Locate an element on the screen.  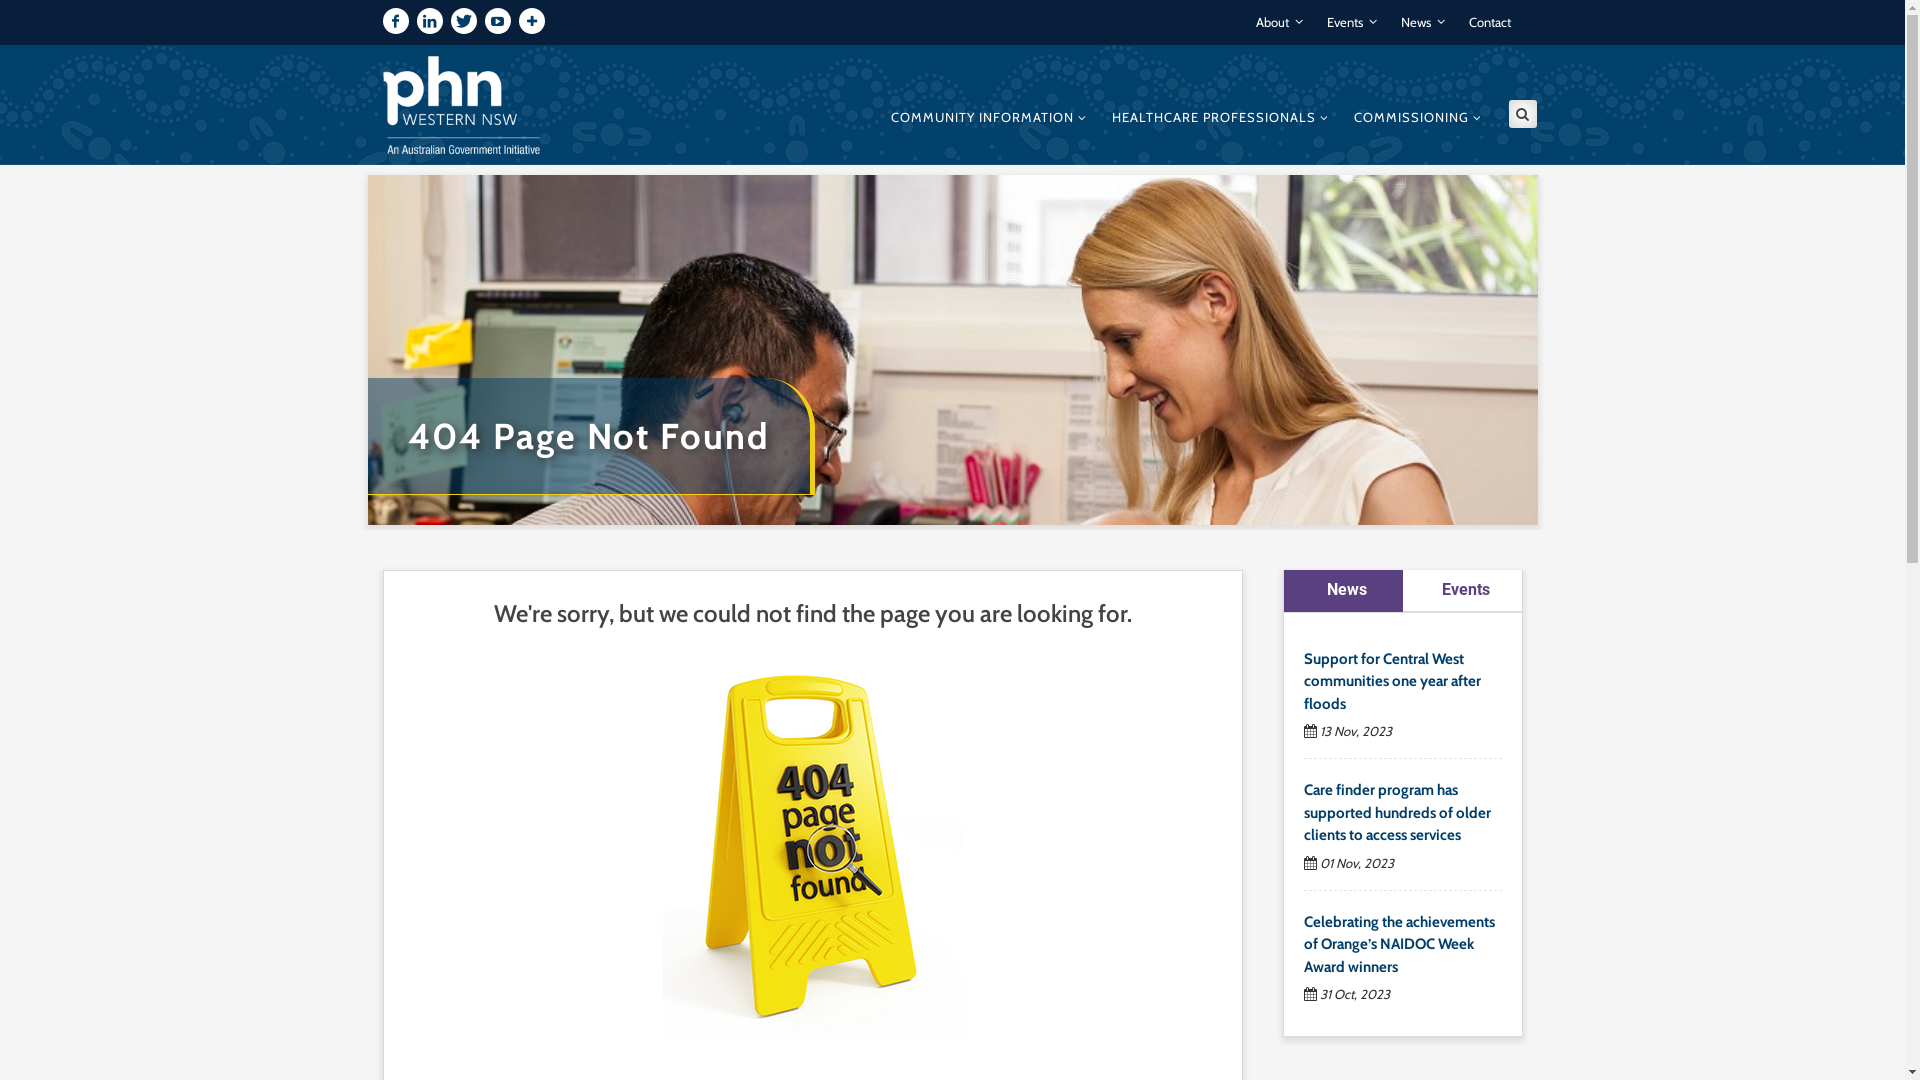
About   is located at coordinates (1280, 22).